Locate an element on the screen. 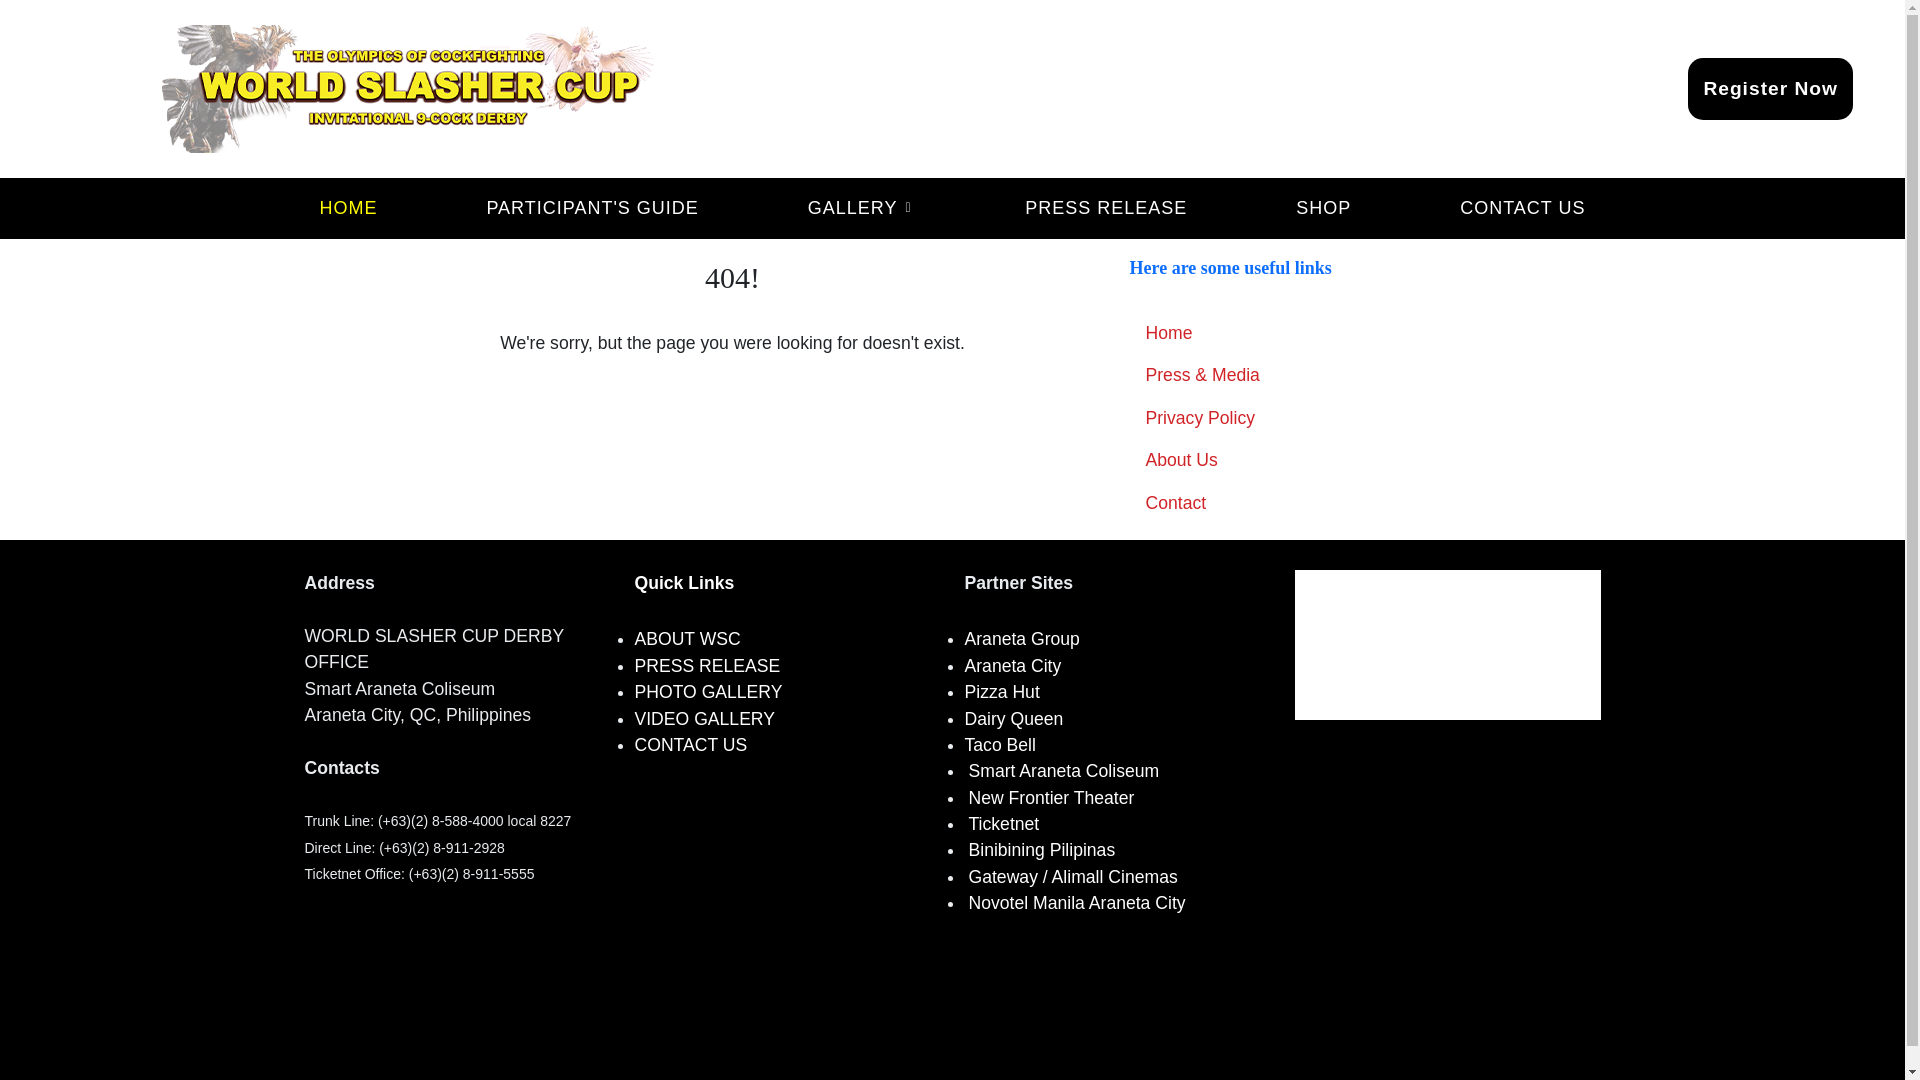 The image size is (1920, 1080). Smart Araneta Coliseum is located at coordinates (1063, 770).